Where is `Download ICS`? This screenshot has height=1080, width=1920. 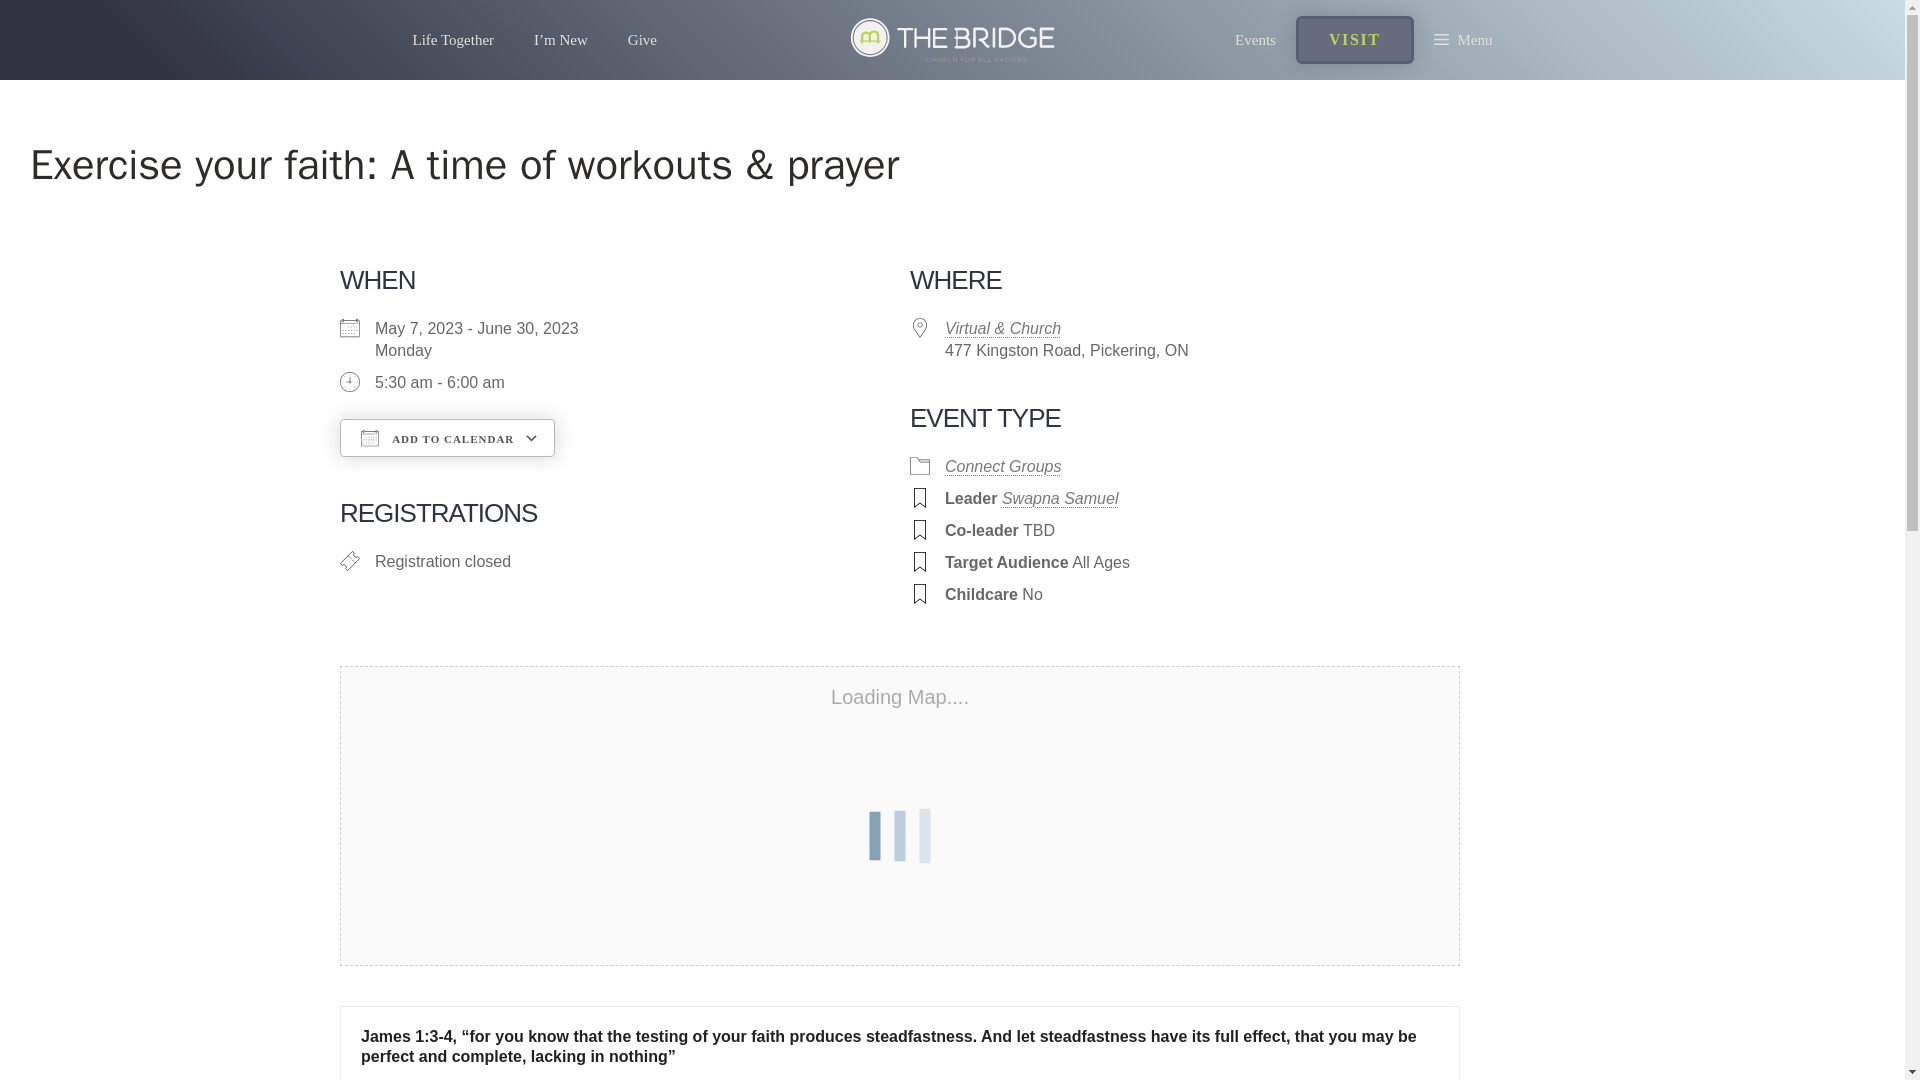 Download ICS is located at coordinates (437, 473).